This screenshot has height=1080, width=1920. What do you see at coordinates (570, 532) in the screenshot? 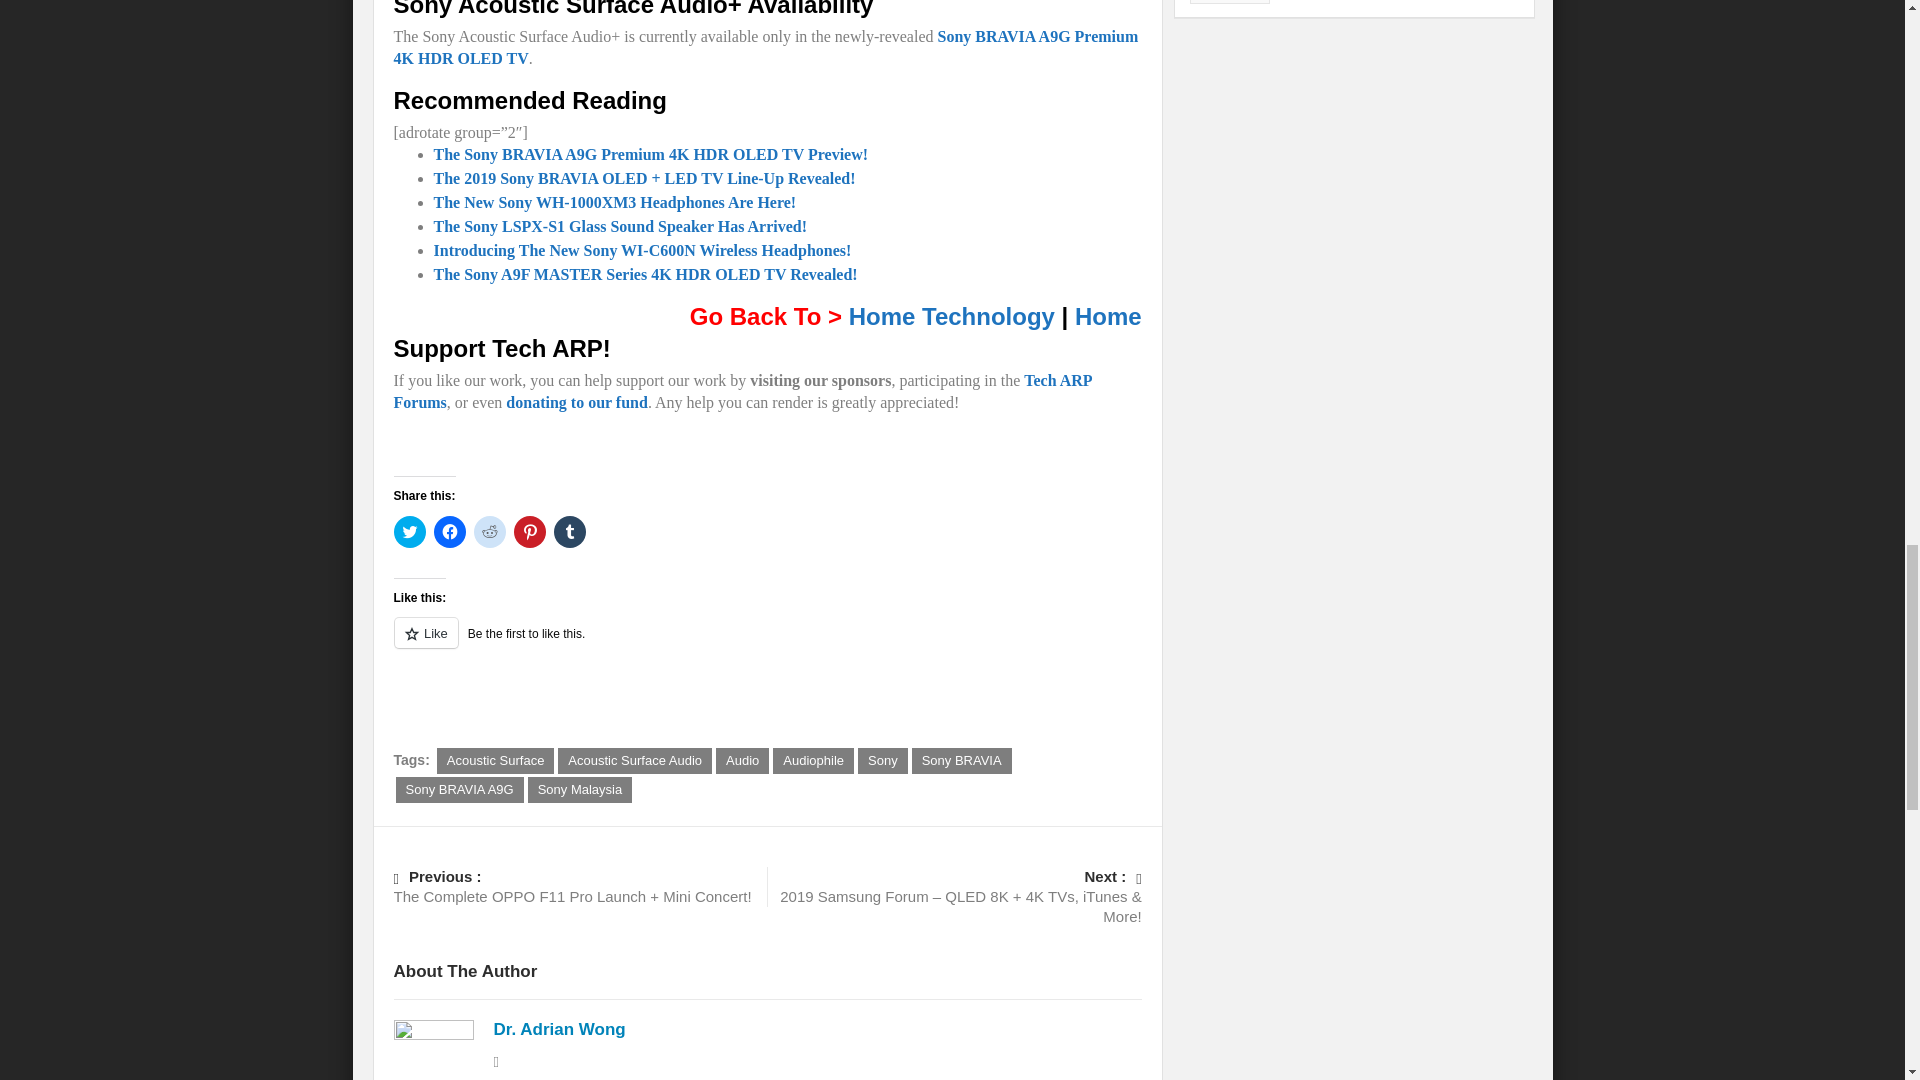
I see `Click to share on Tumblr` at bounding box center [570, 532].